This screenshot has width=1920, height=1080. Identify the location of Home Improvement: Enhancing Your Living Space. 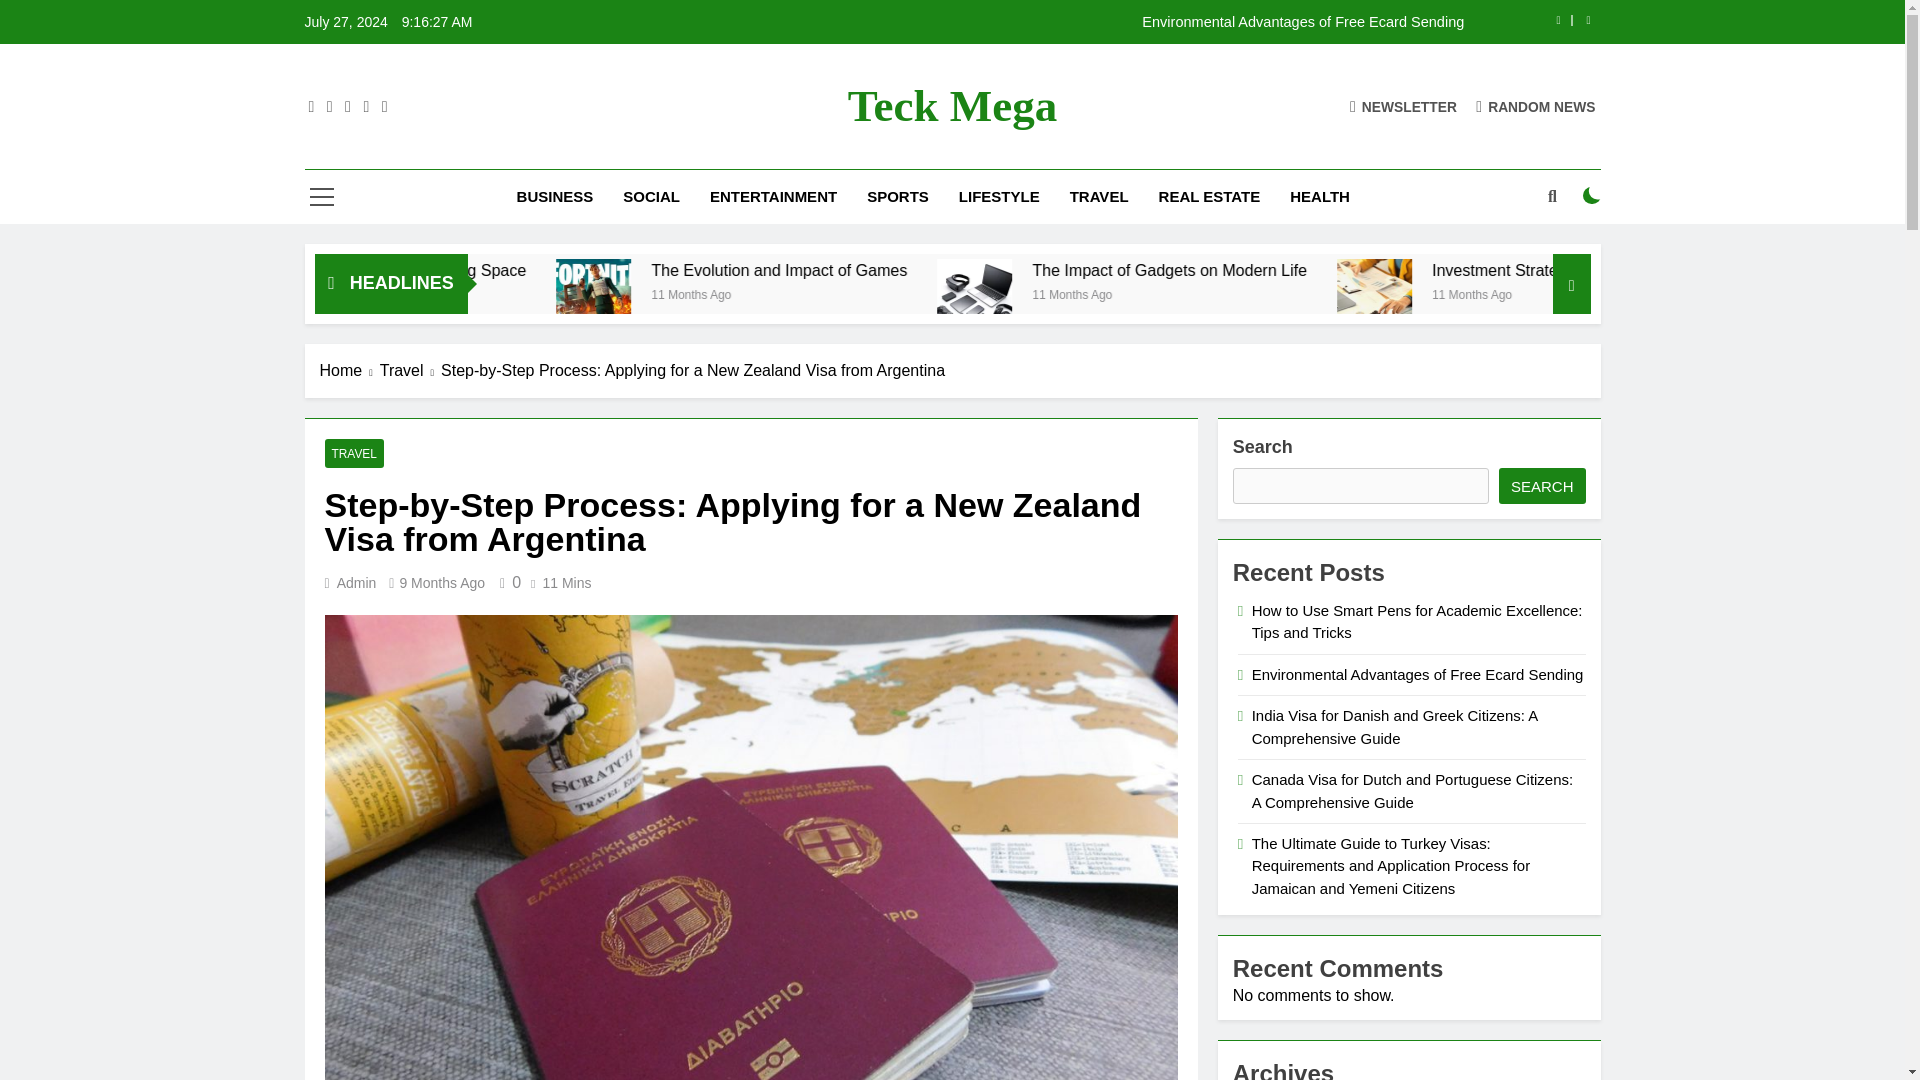
(600, 270).